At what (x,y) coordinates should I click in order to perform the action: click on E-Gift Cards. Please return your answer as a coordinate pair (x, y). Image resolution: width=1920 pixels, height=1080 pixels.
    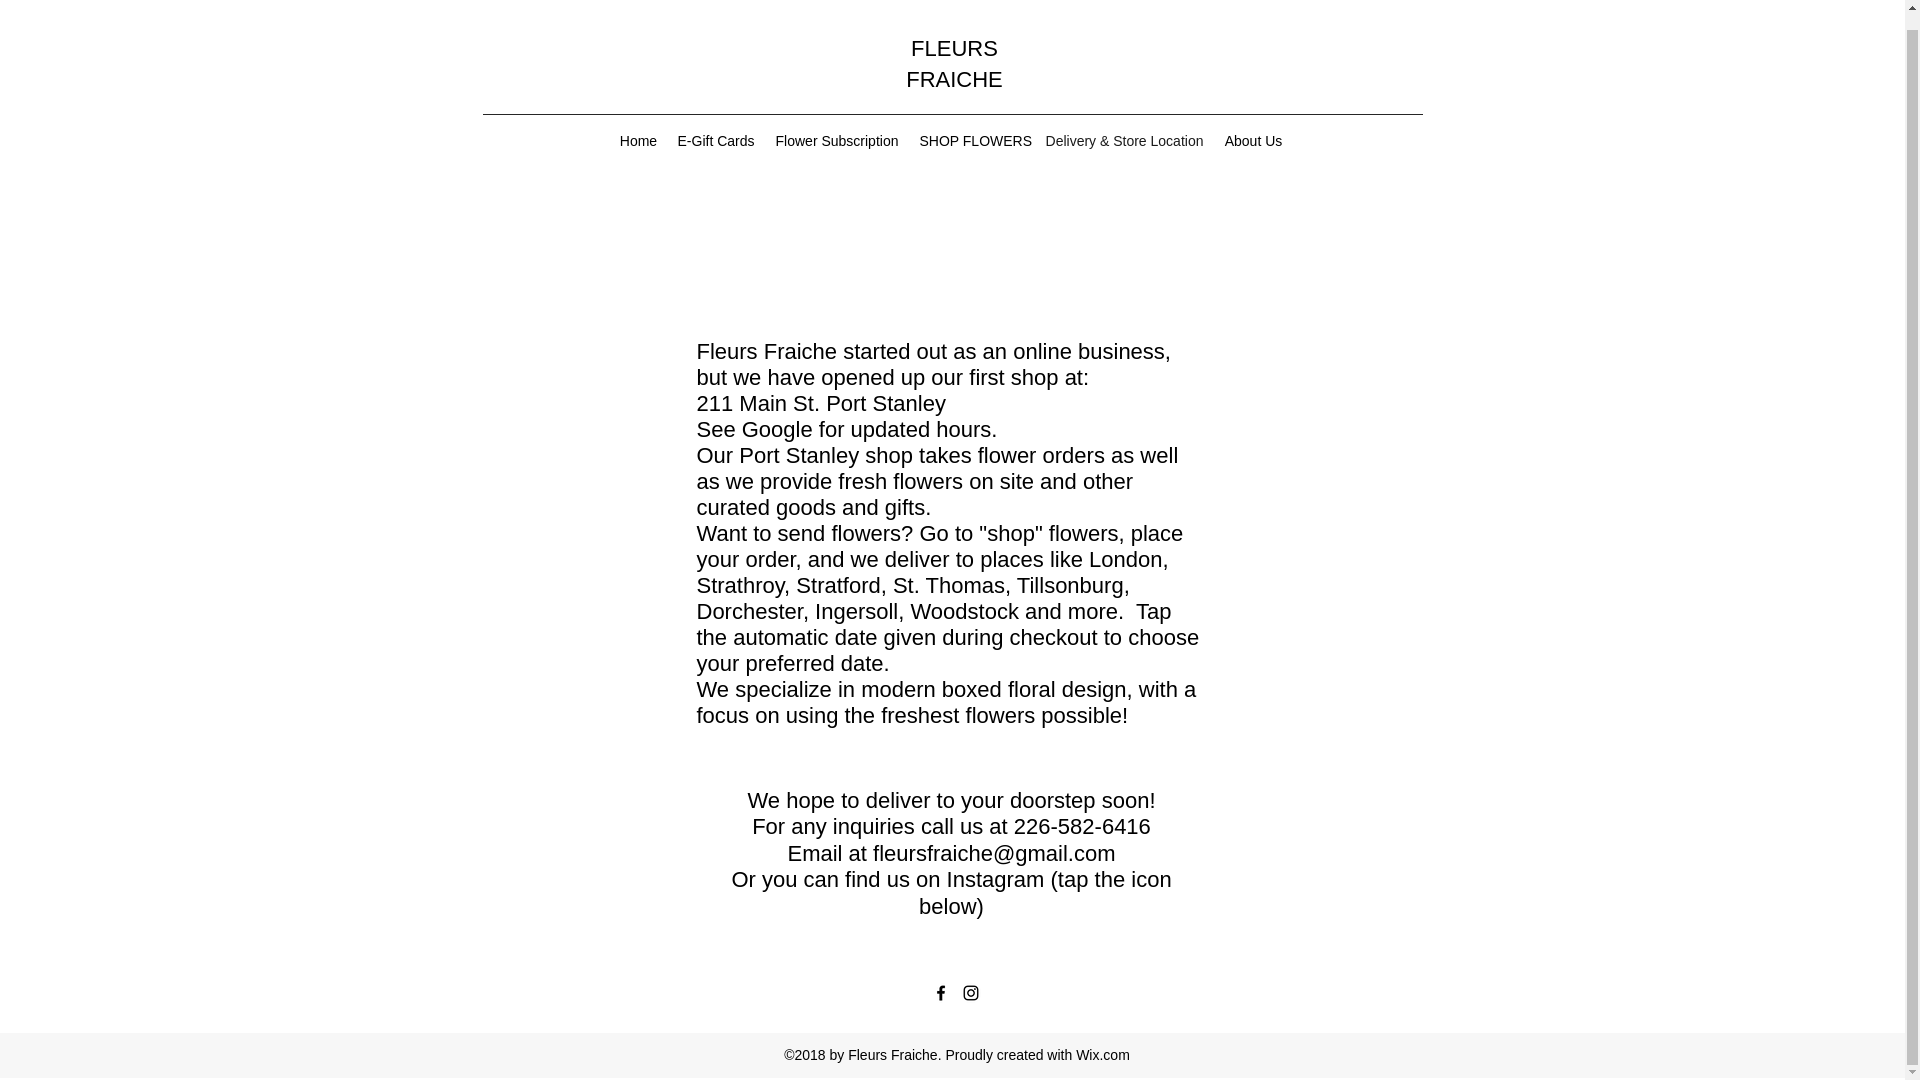
    Looking at the image, I should click on (716, 140).